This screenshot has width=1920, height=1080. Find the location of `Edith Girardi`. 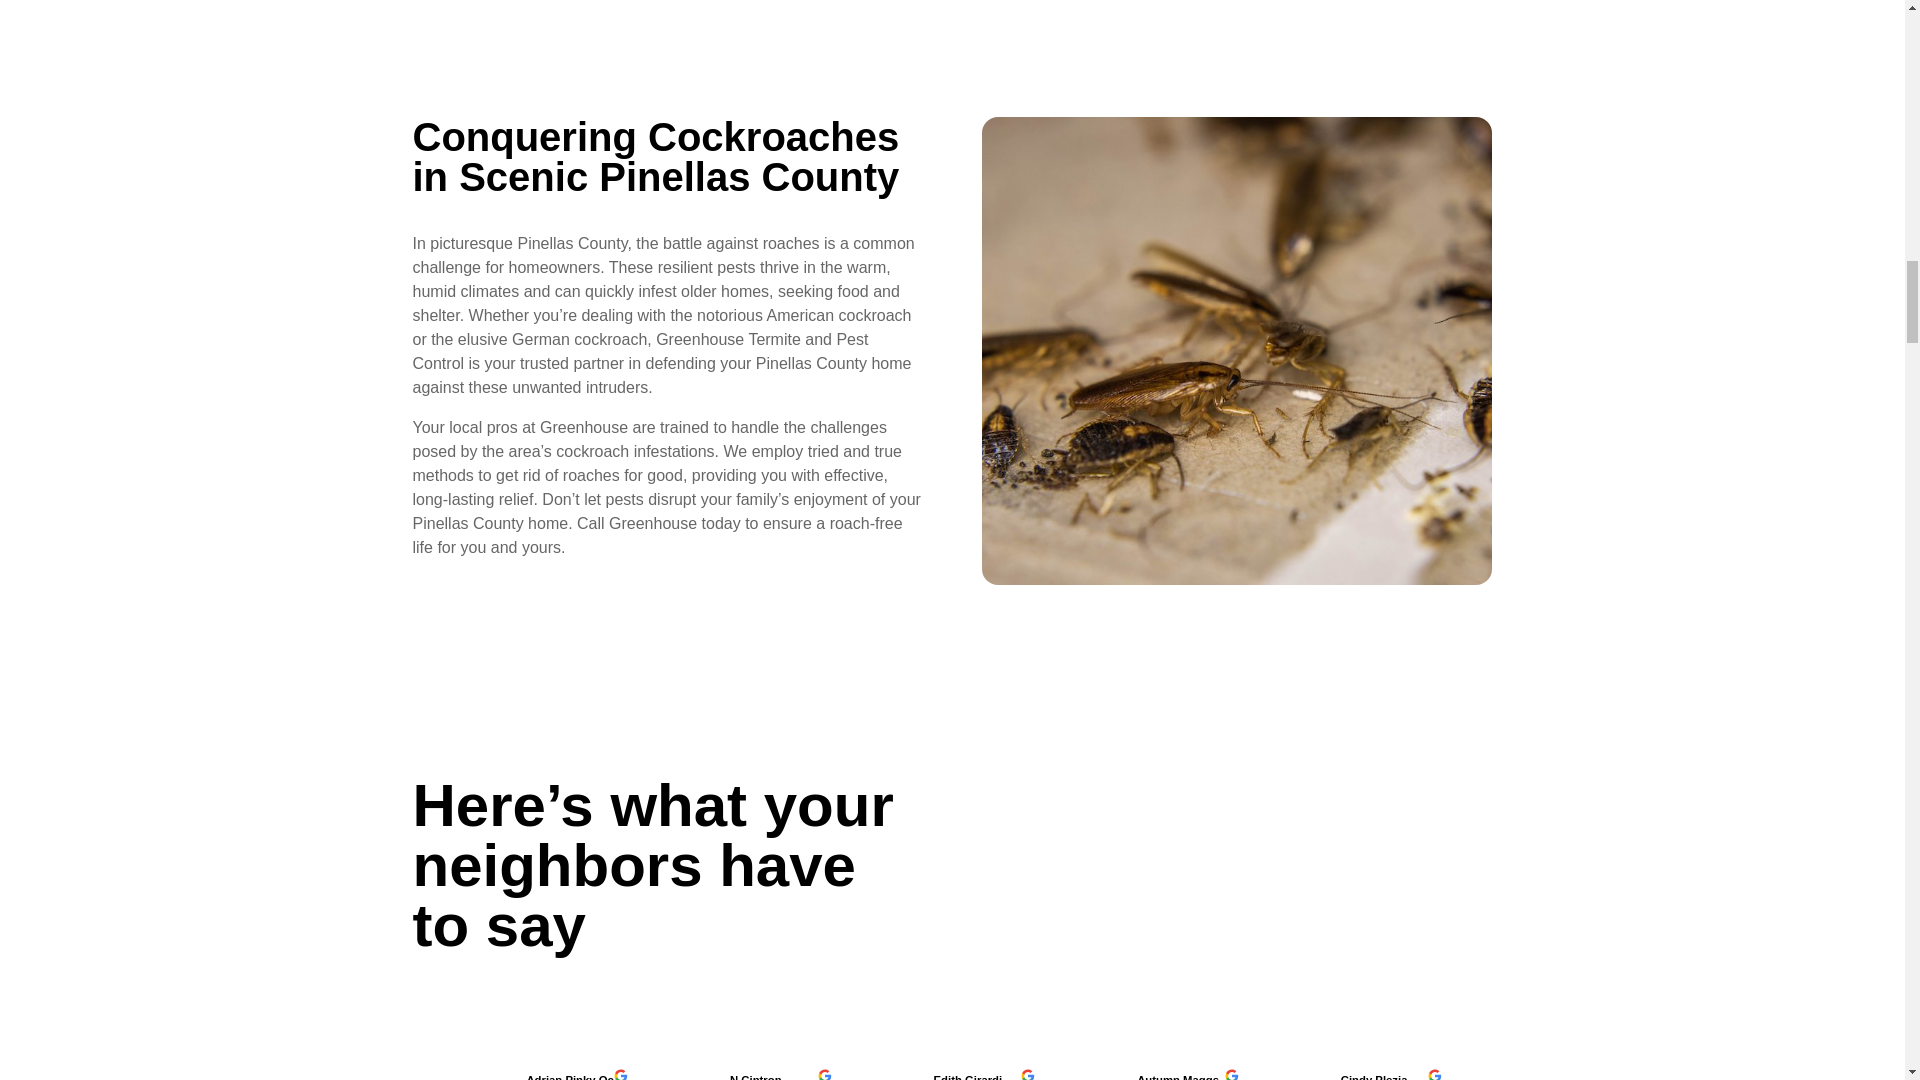

Edith Girardi is located at coordinates (982, 1076).